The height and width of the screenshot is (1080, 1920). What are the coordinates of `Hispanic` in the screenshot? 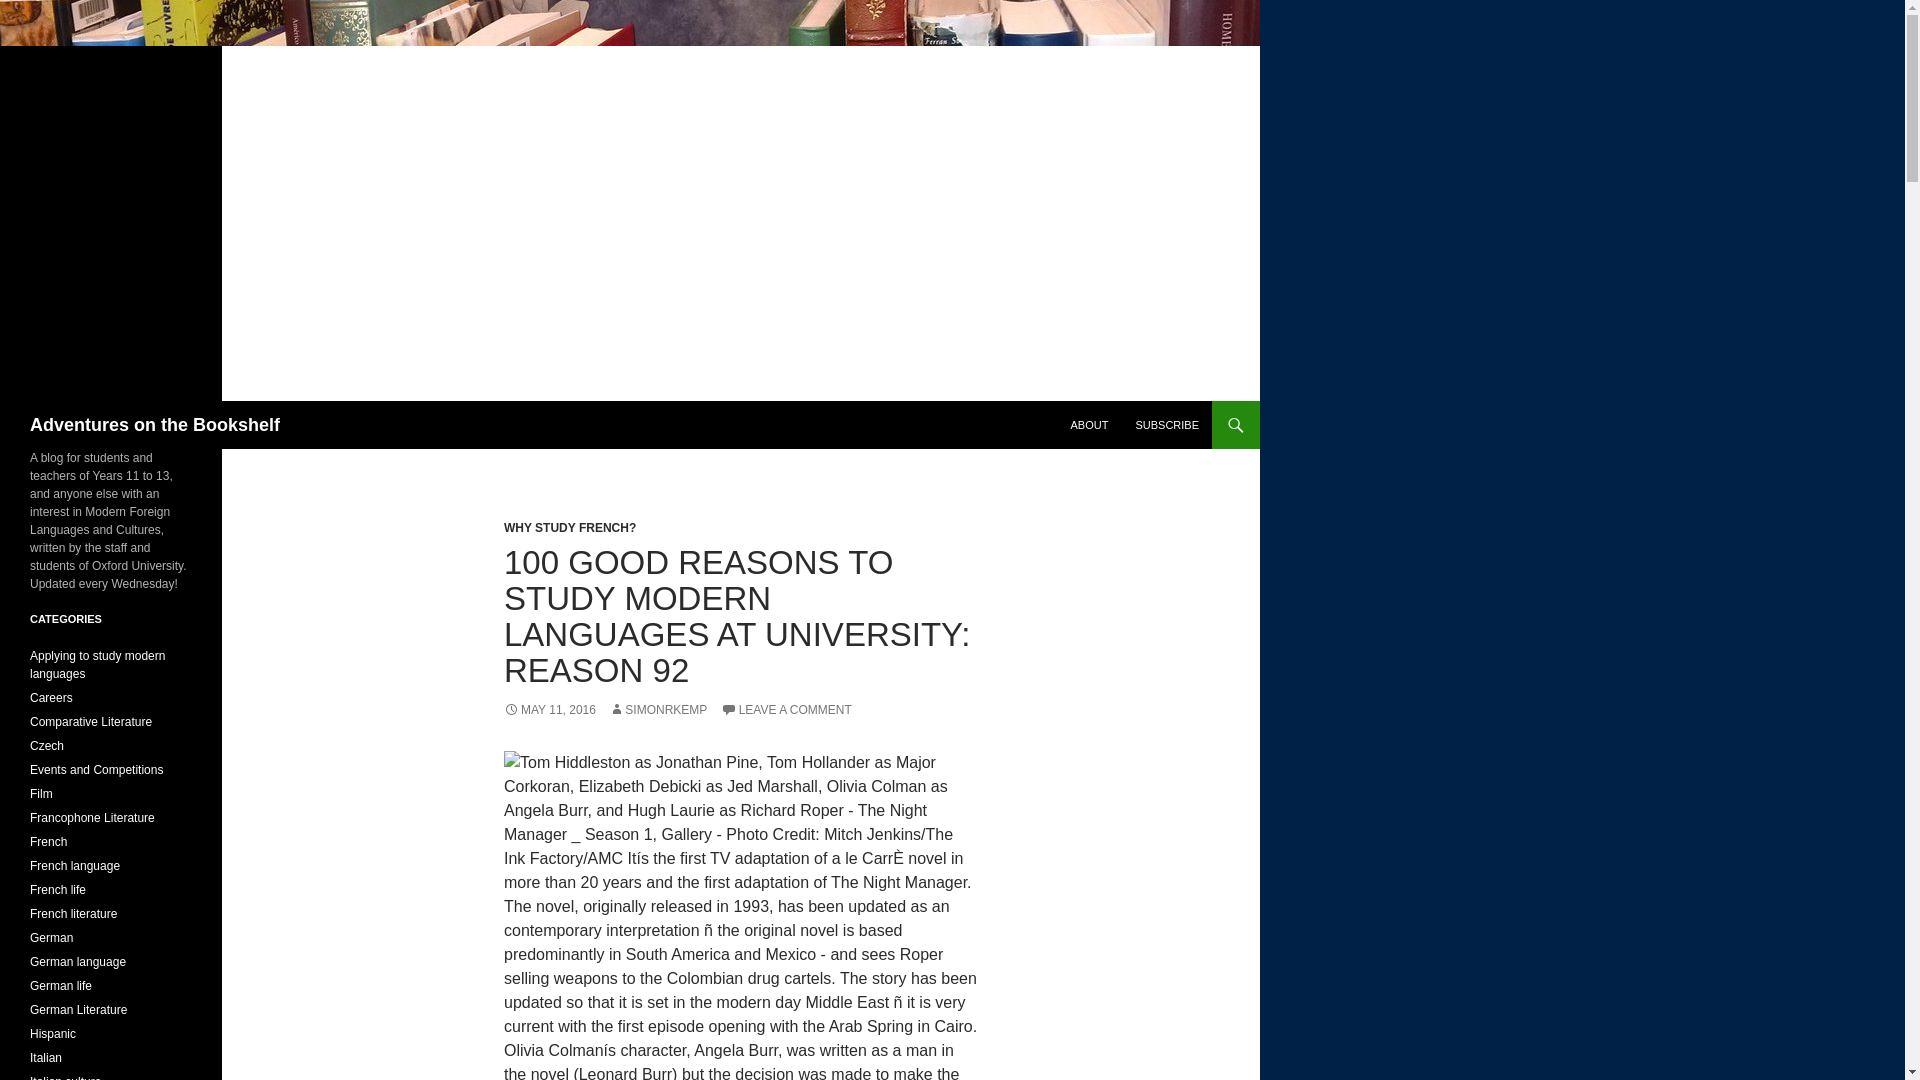 It's located at (53, 1034).